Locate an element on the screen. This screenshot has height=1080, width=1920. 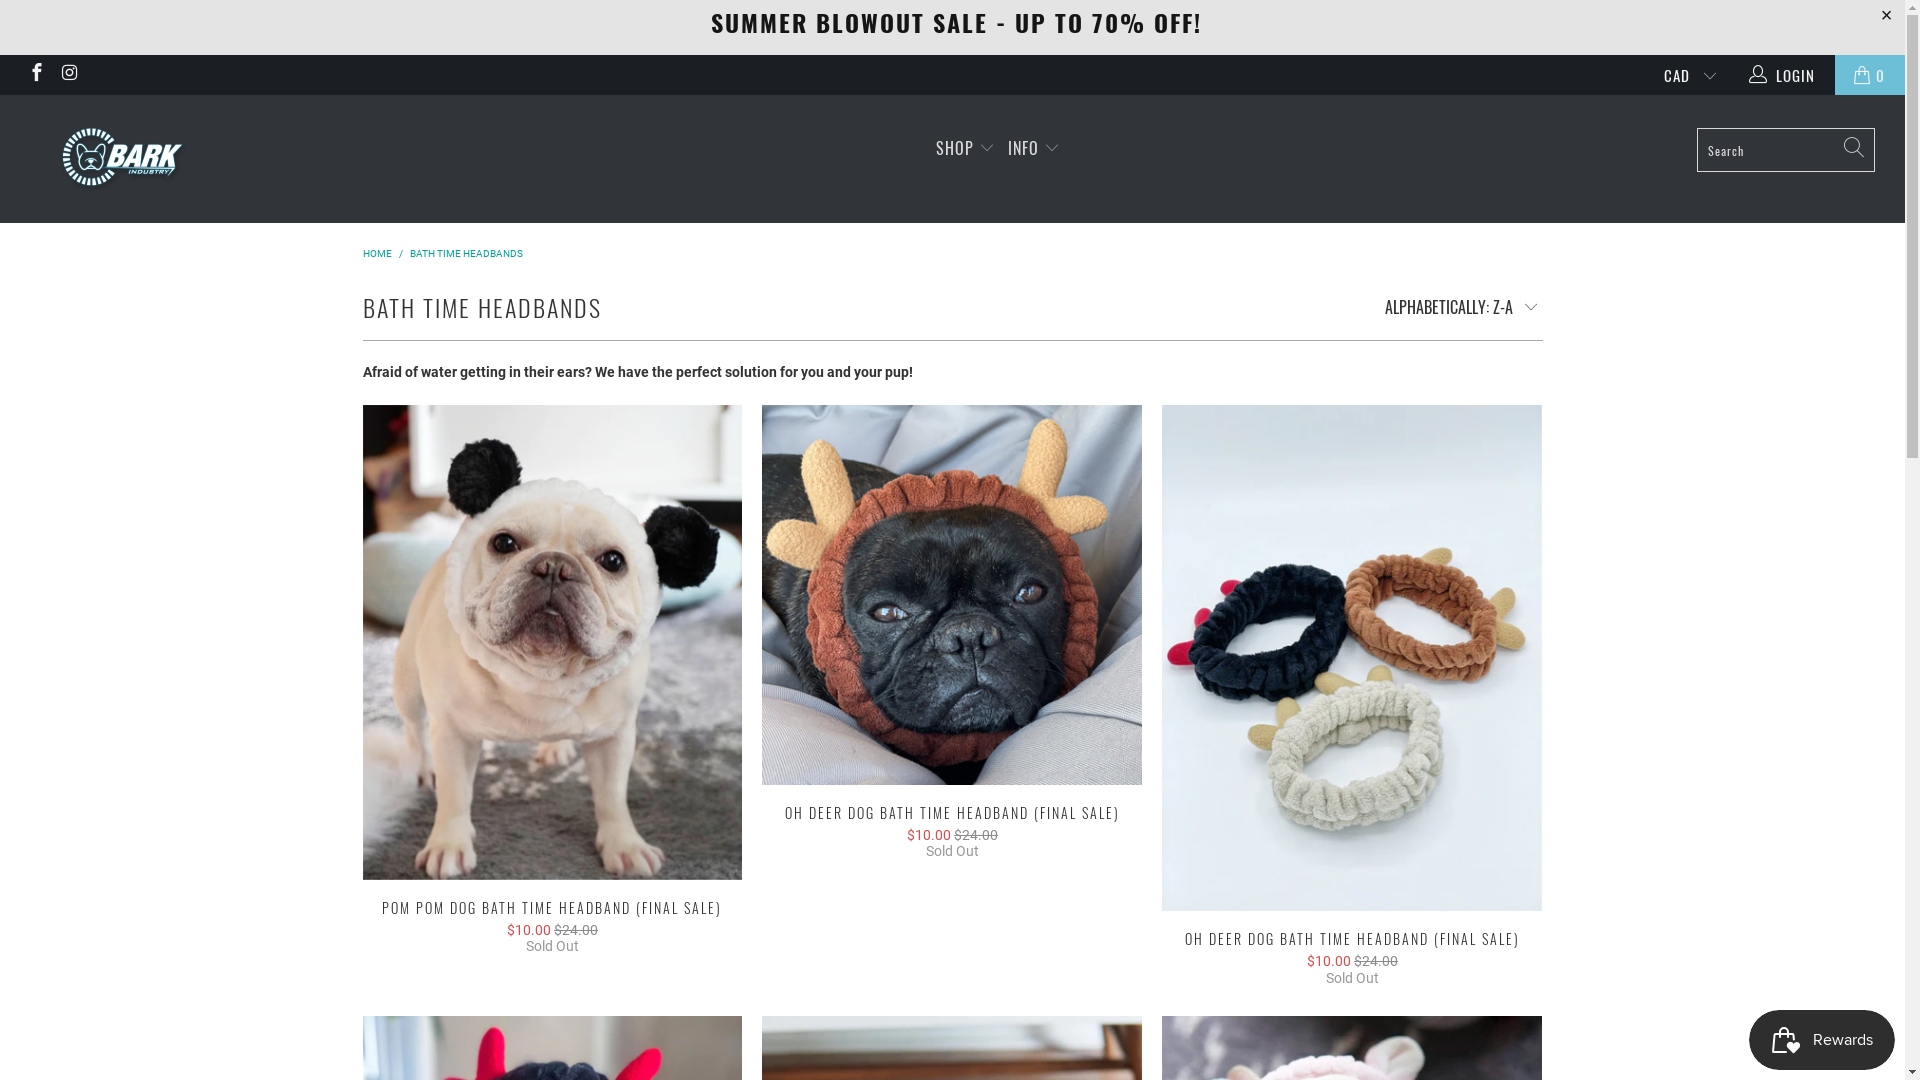
BATH TIME HEADBANDS is located at coordinates (466, 254).